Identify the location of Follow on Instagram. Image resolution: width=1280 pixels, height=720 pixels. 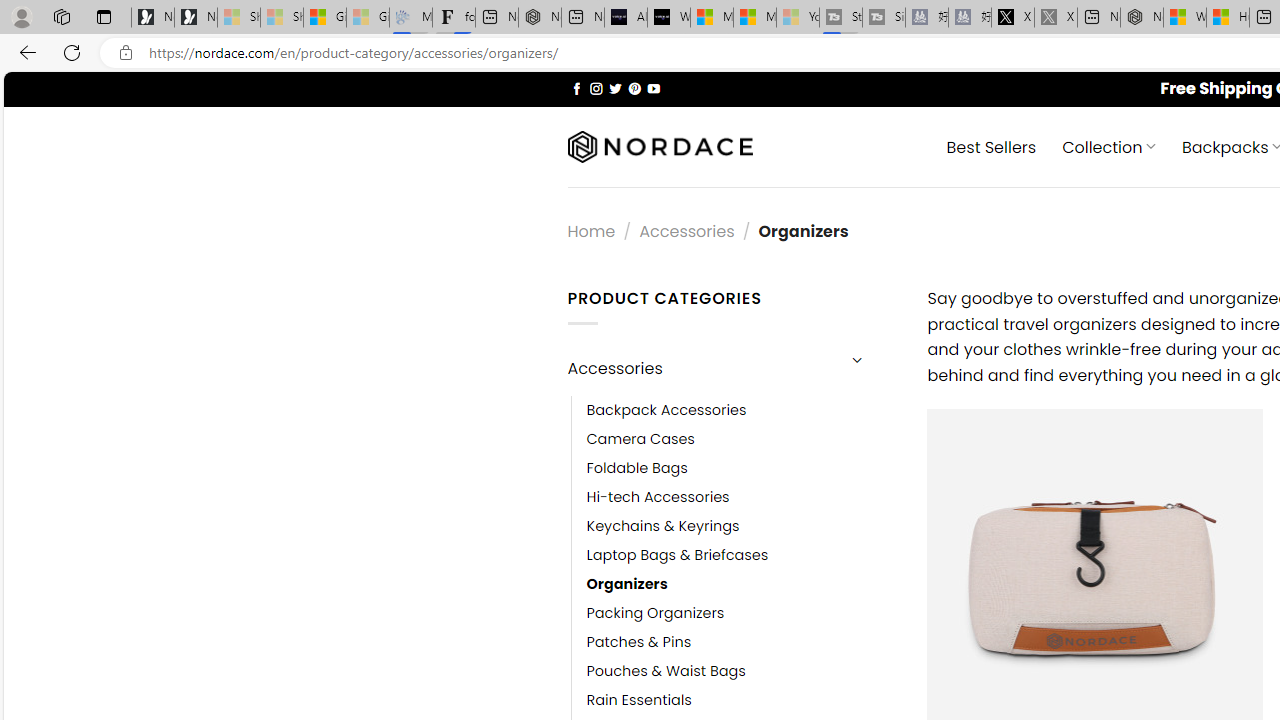
(596, 88).